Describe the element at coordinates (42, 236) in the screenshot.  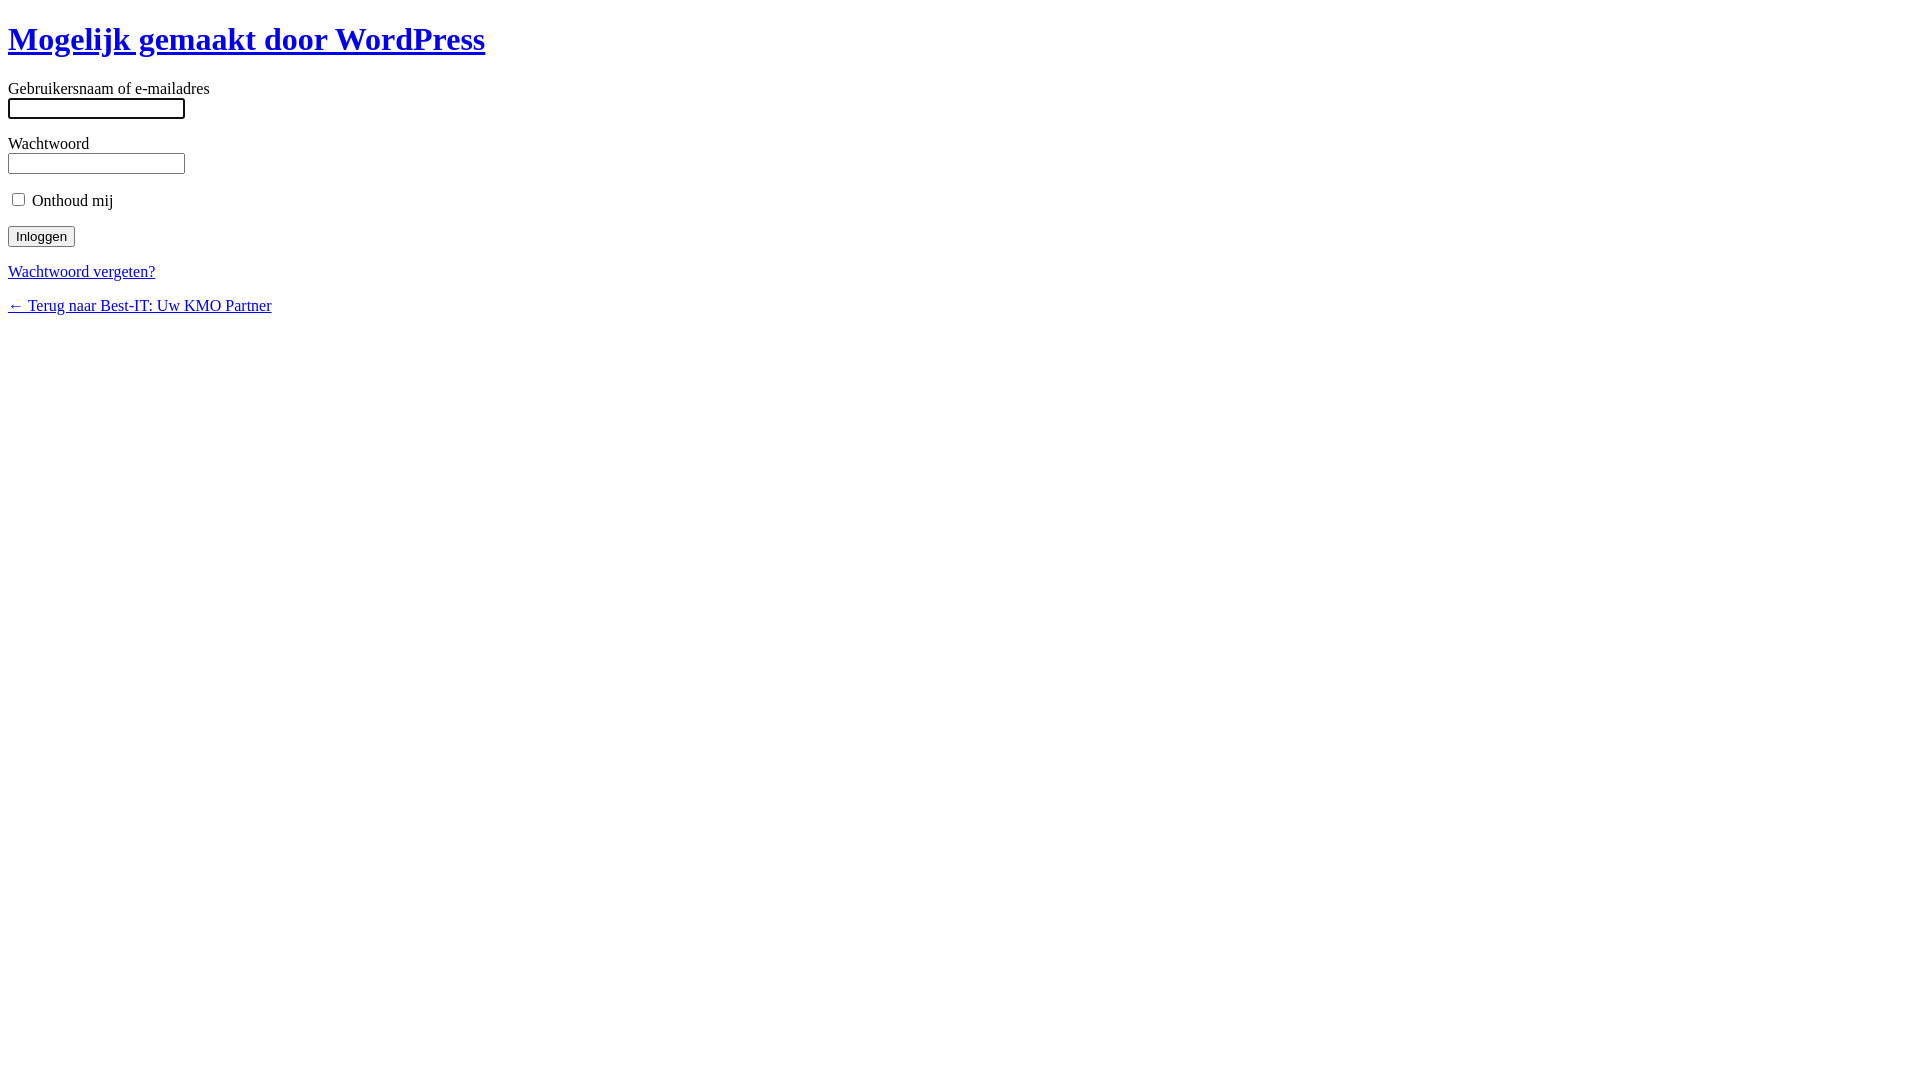
I see `Inloggen` at that location.